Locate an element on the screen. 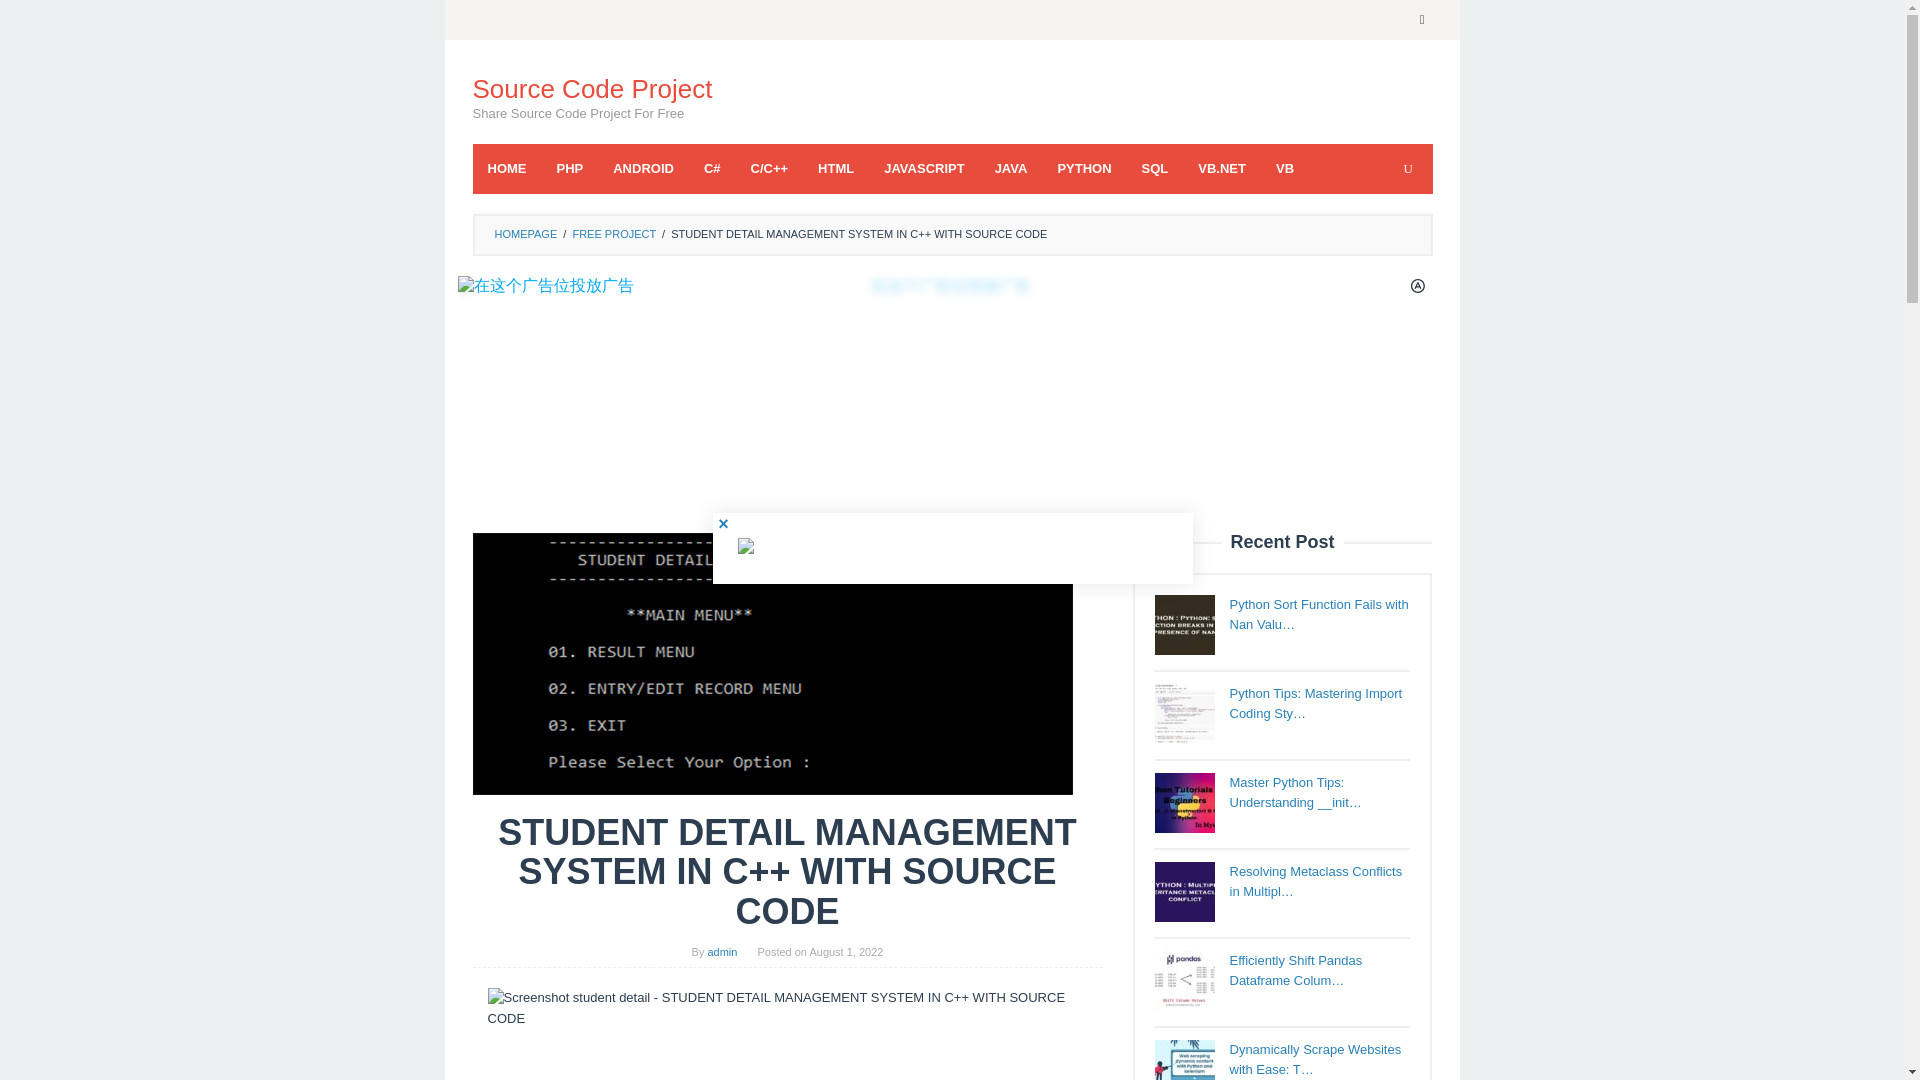 This screenshot has height=1080, width=1920. Permalink to: admin is located at coordinates (722, 952).